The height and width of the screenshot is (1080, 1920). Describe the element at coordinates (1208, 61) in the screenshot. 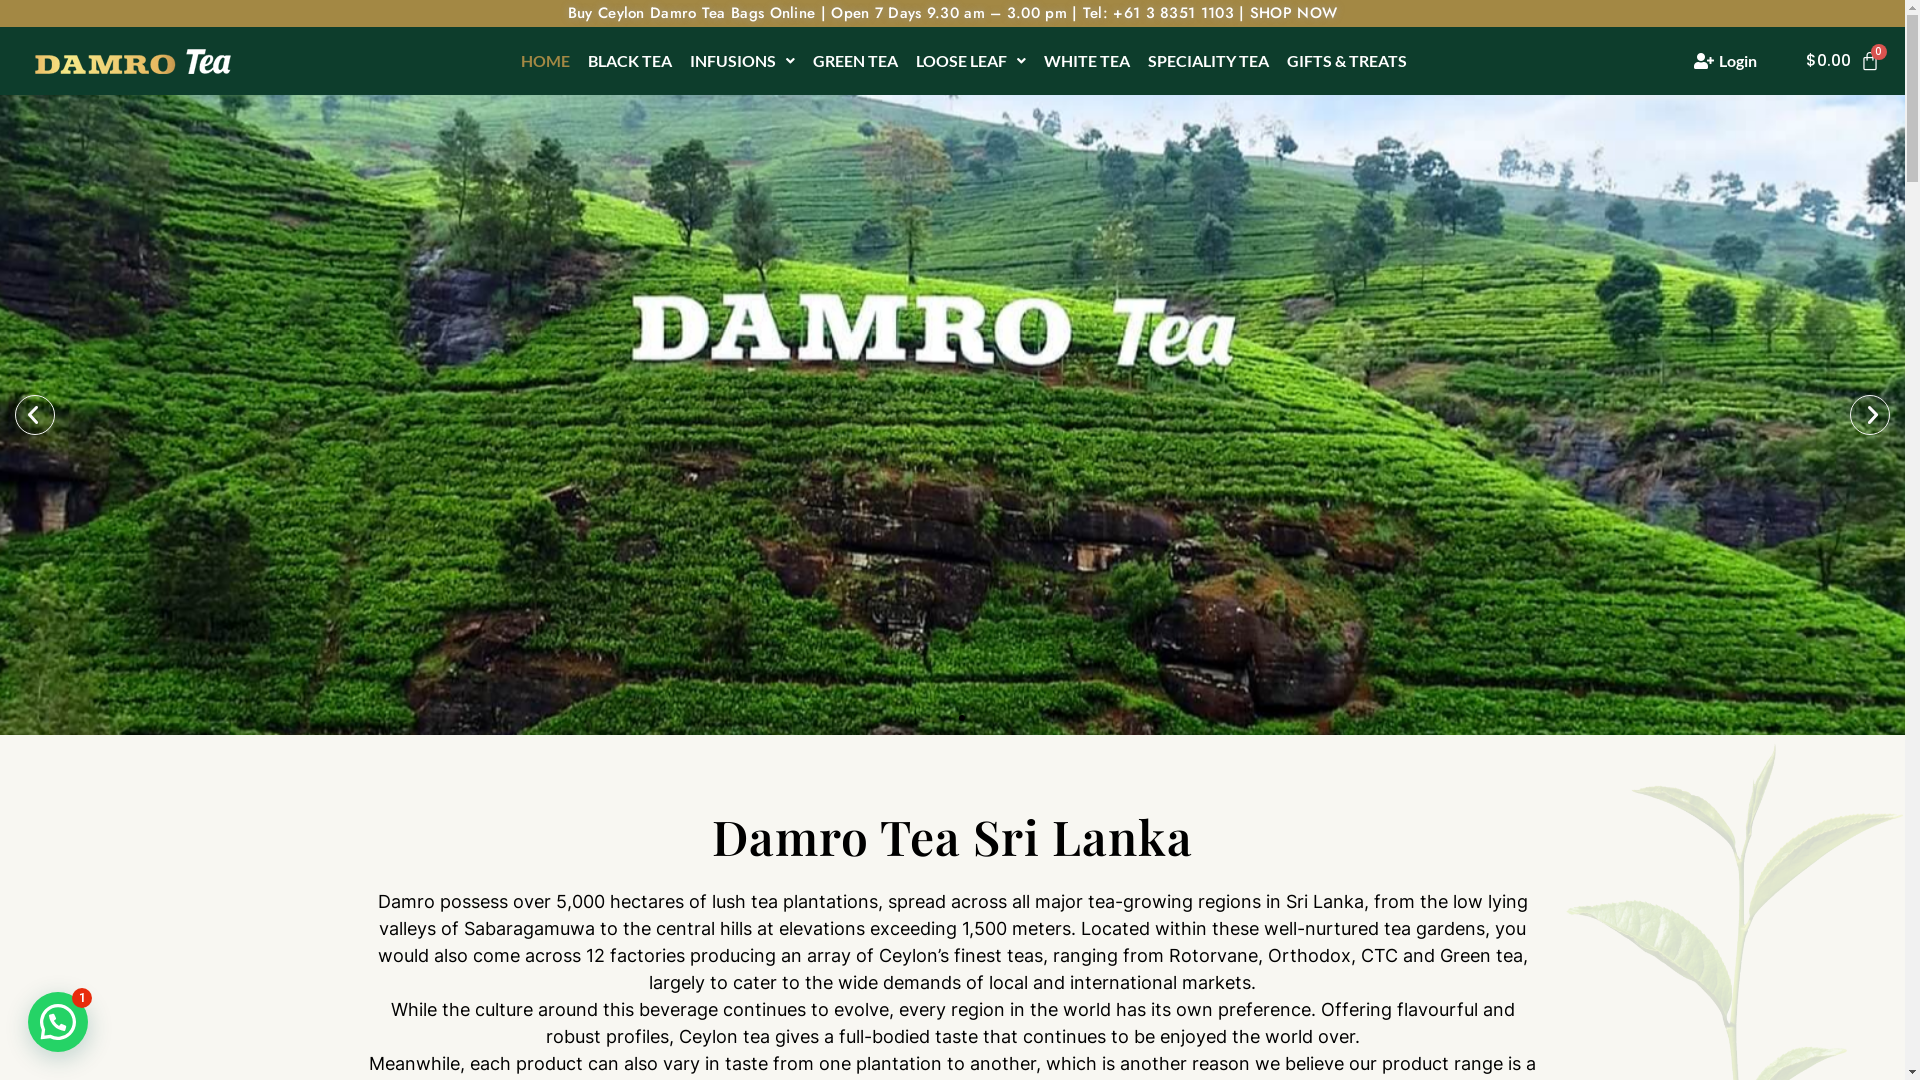

I see `SPECIALITY TEA` at that location.